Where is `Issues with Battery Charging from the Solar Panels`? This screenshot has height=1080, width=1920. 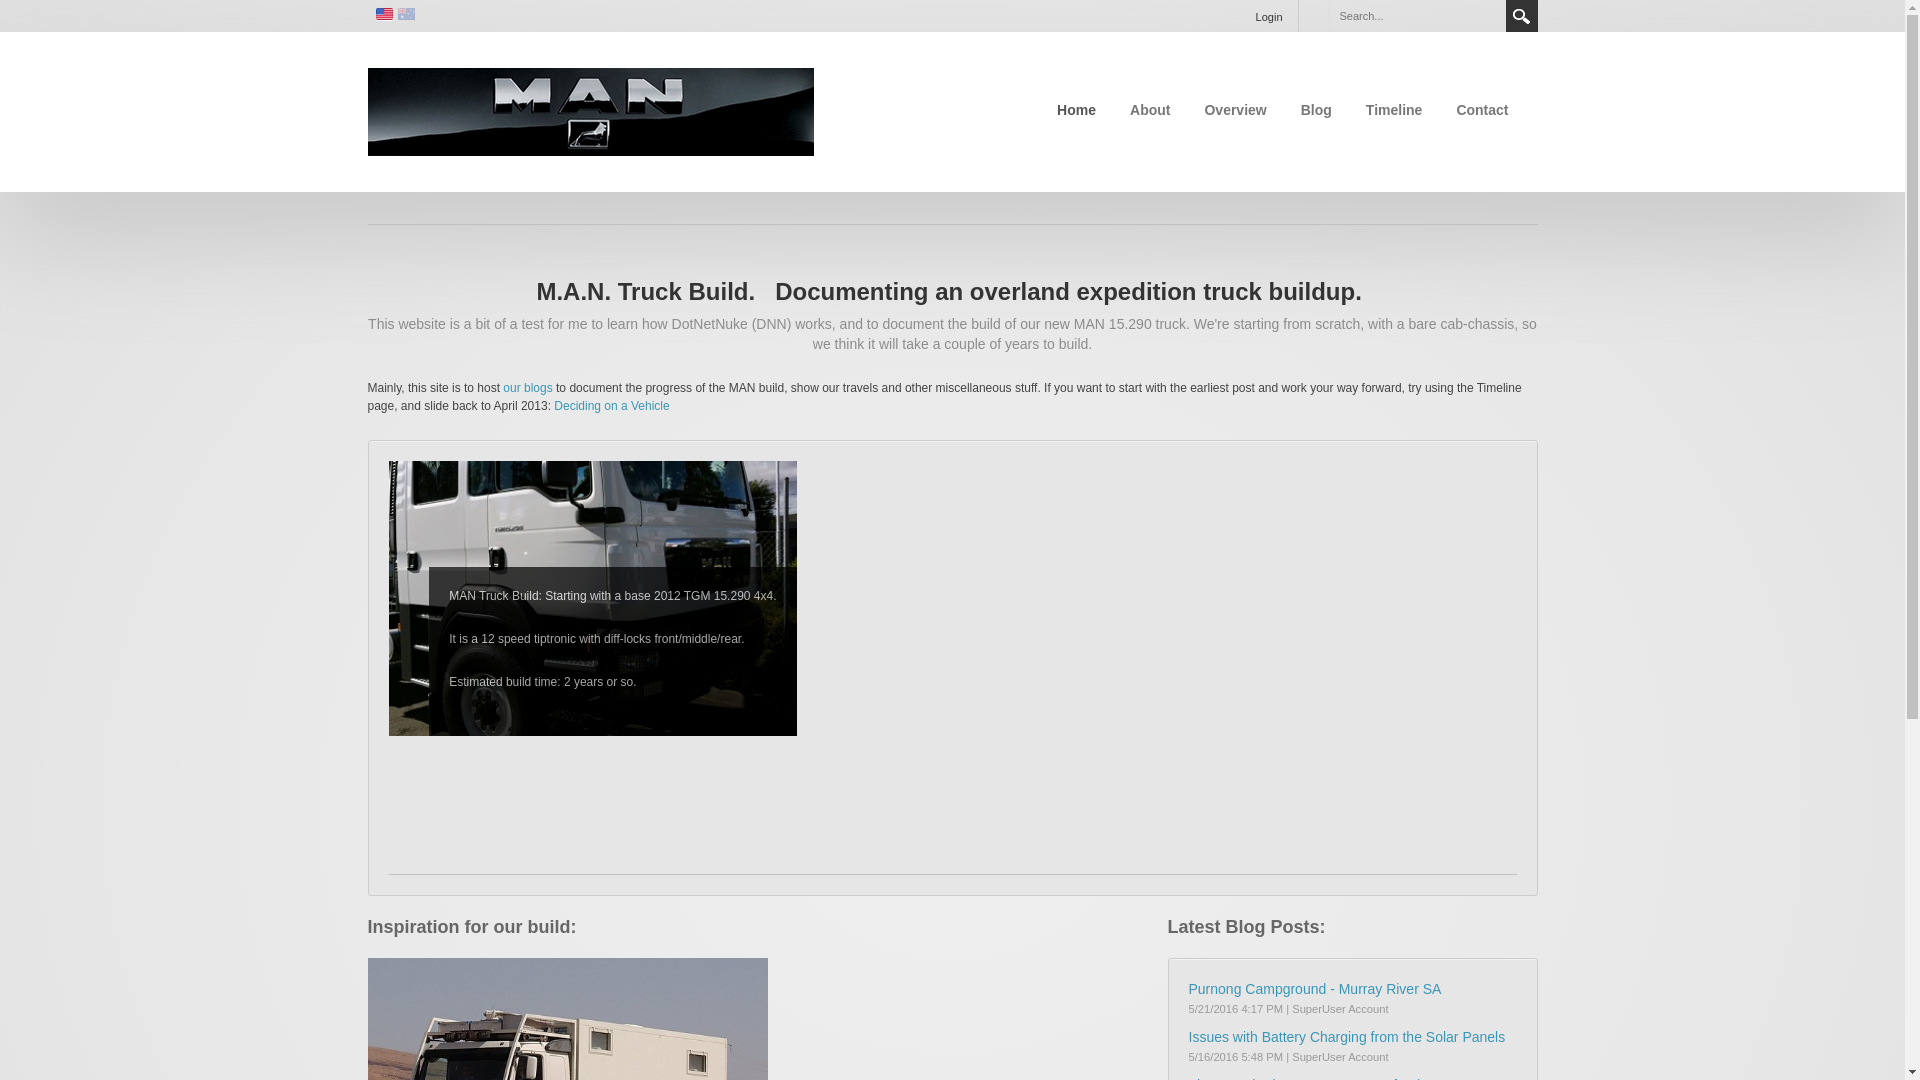
Issues with Battery Charging from the Solar Panels is located at coordinates (1346, 1037).